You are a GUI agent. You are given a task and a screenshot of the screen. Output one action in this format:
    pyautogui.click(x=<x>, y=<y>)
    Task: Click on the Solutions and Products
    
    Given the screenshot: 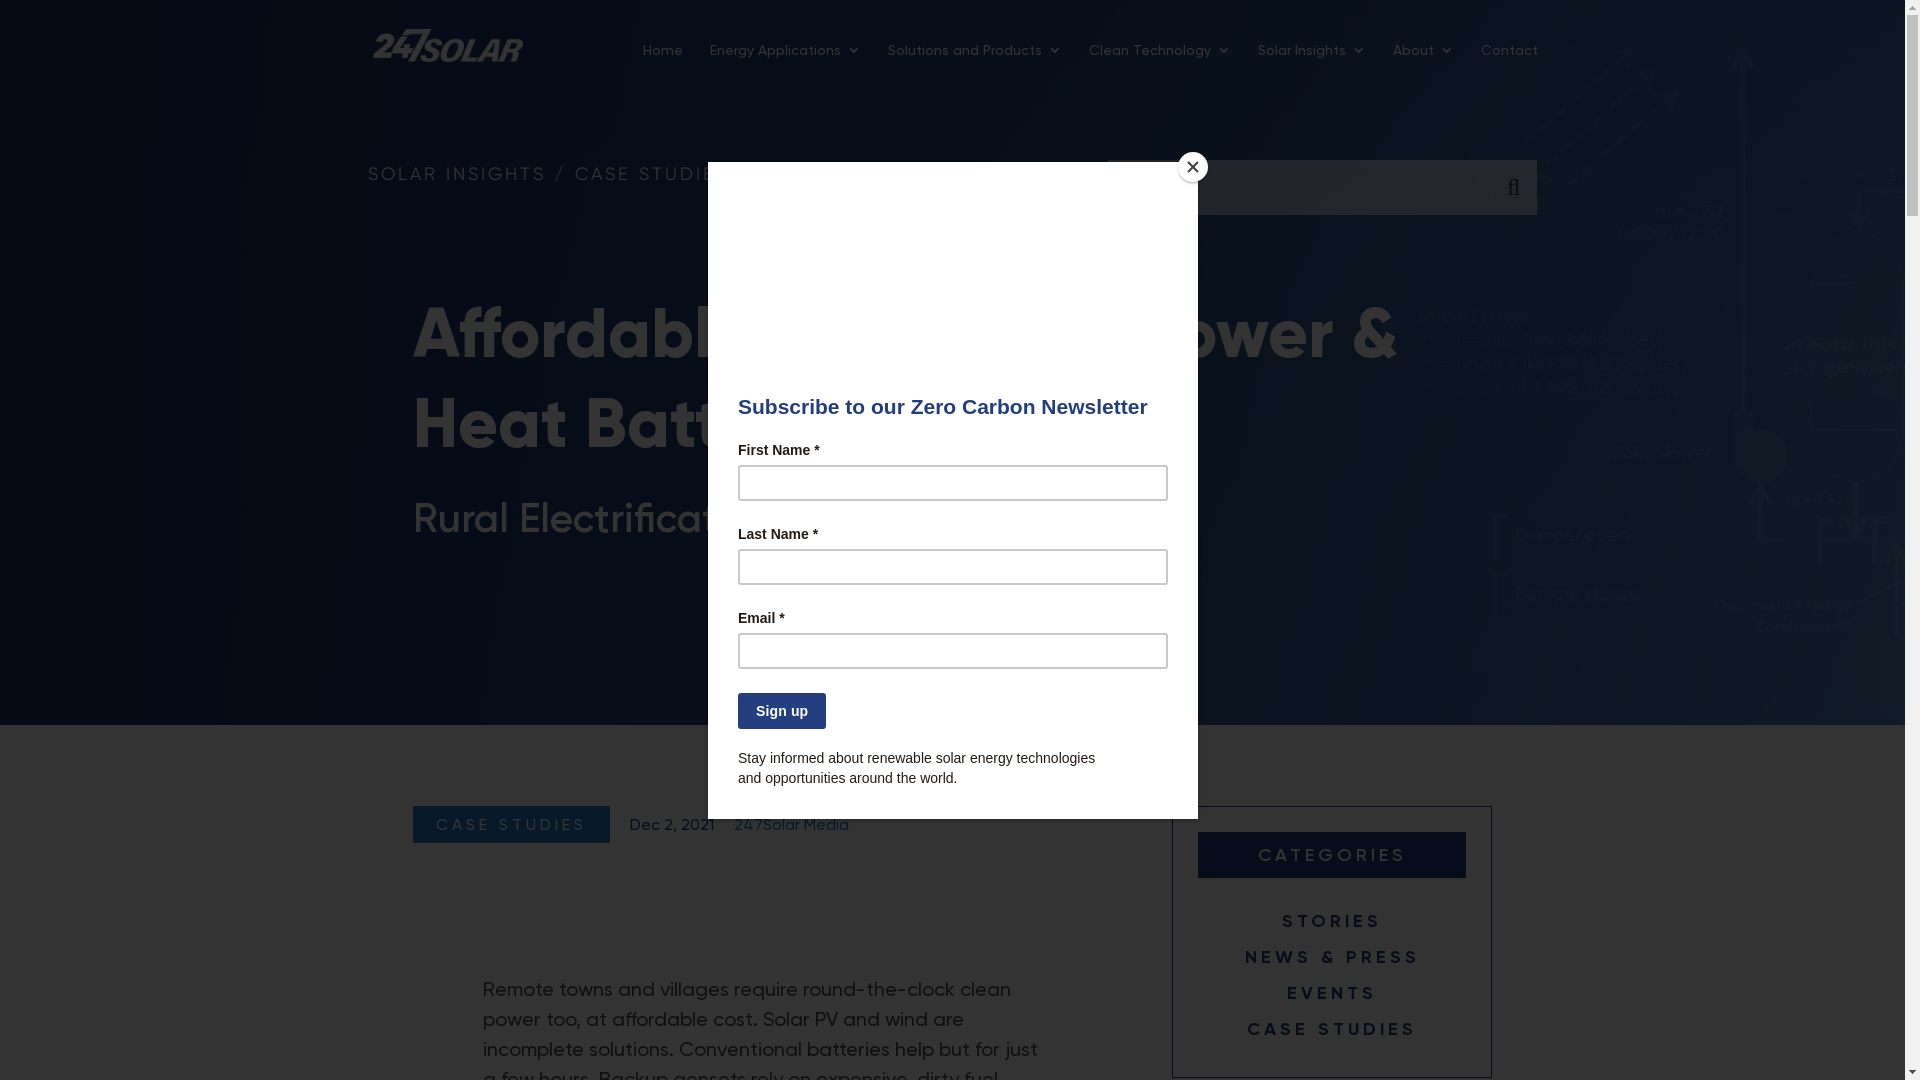 What is the action you would take?
    pyautogui.click(x=975, y=66)
    